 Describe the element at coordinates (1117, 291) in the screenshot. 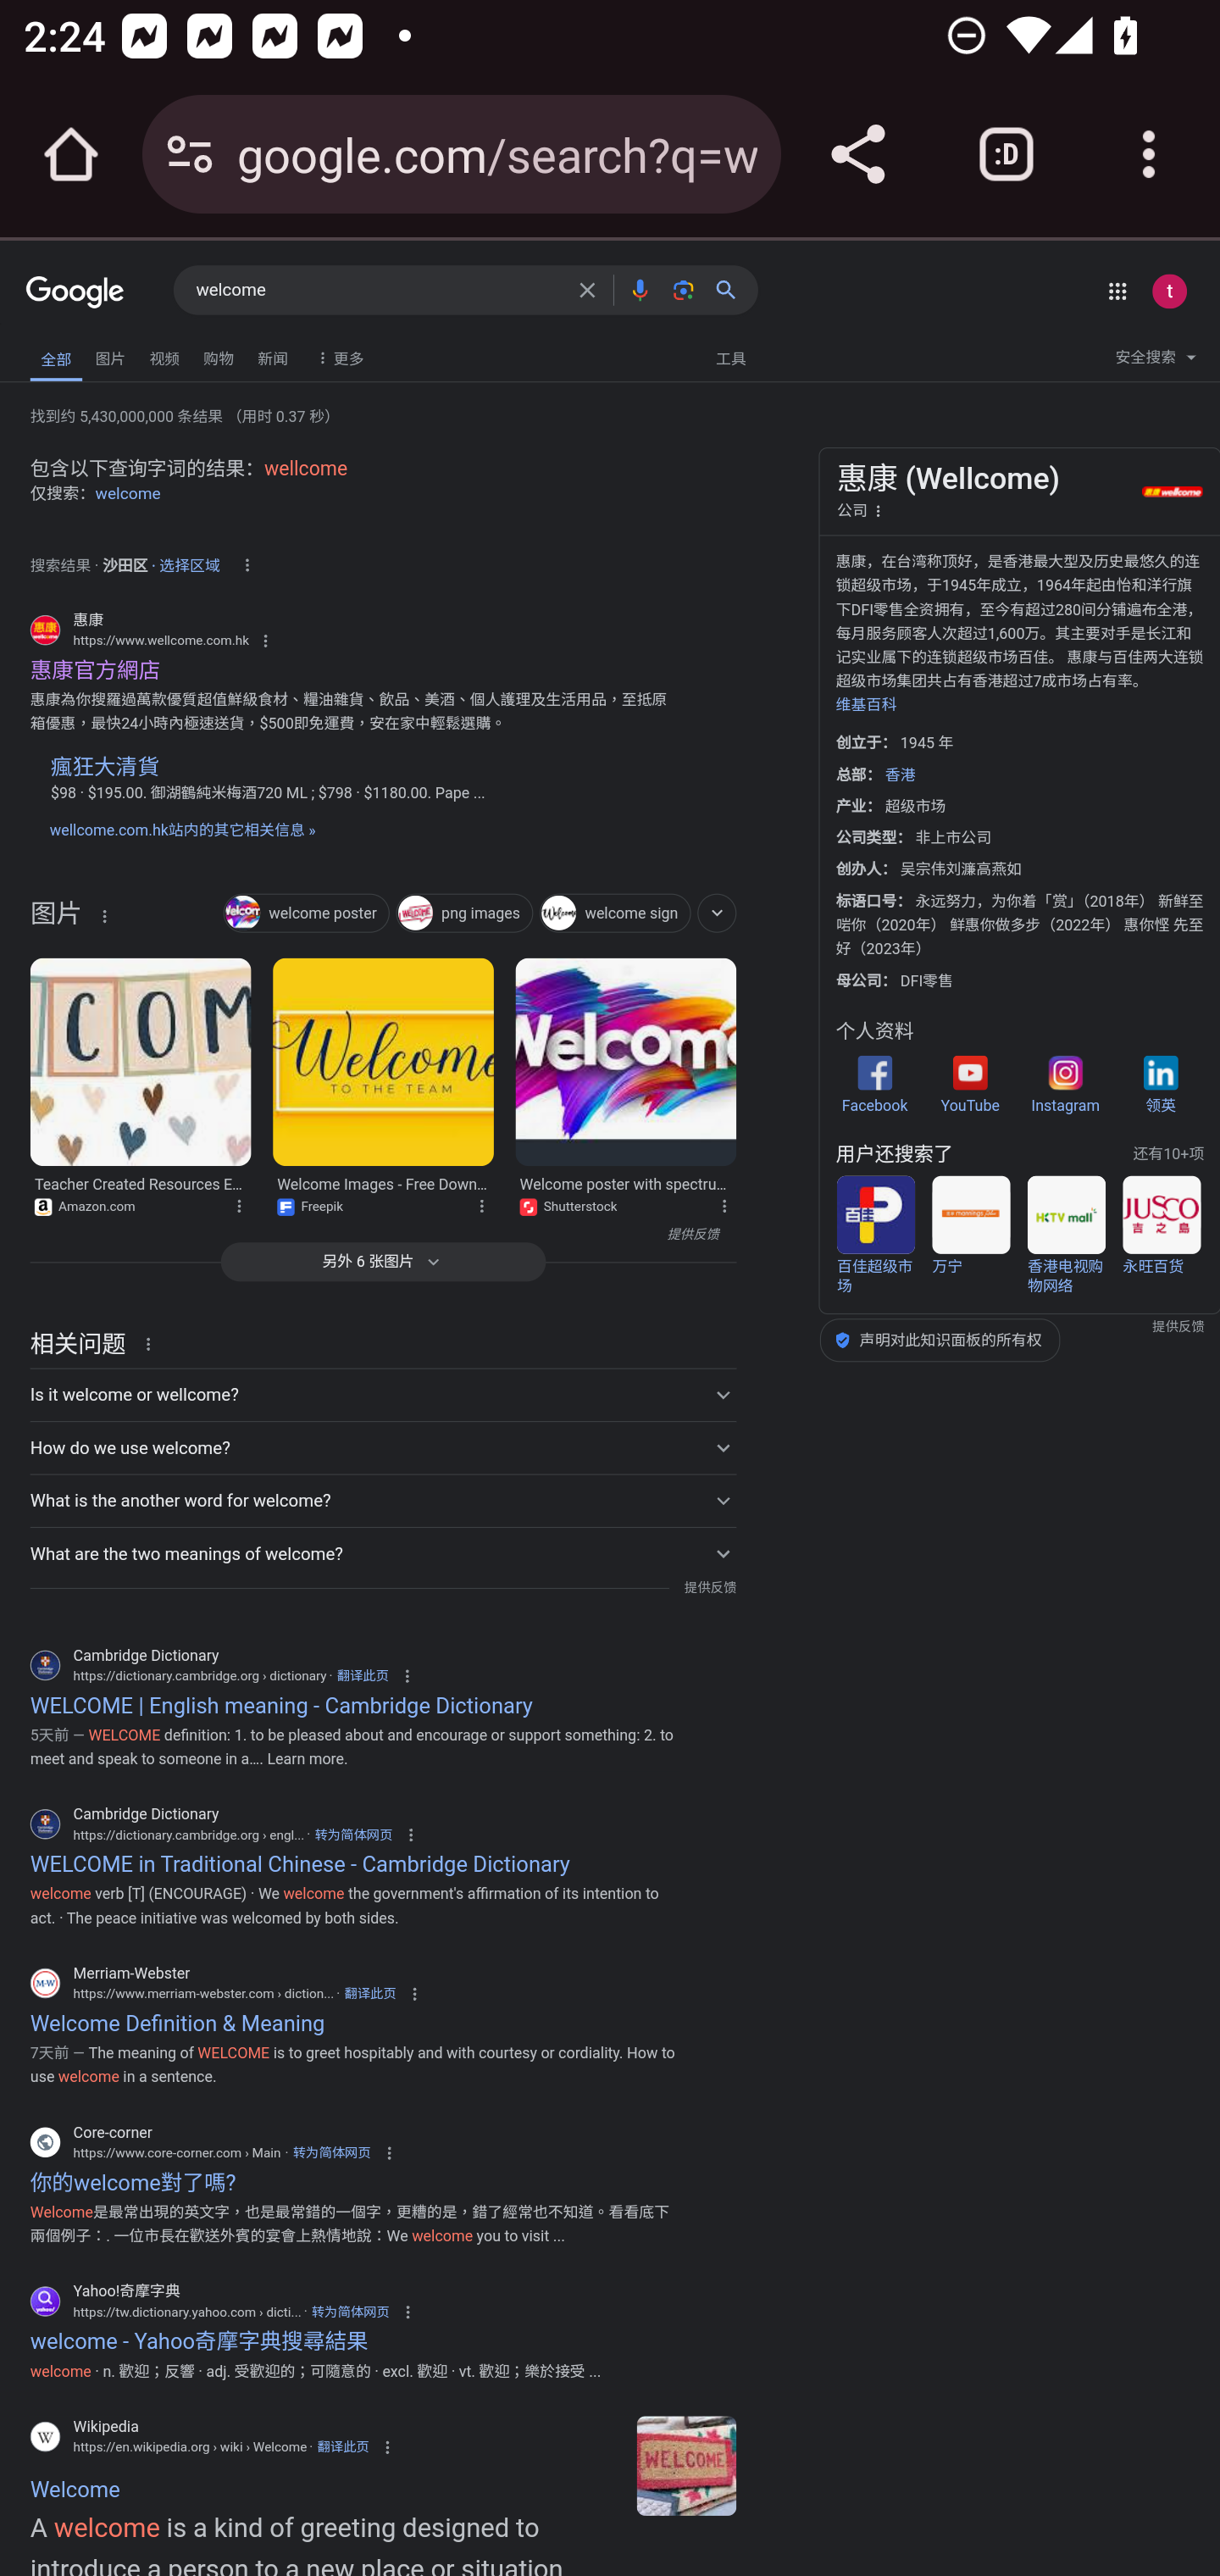

I see `Google 应用` at that location.